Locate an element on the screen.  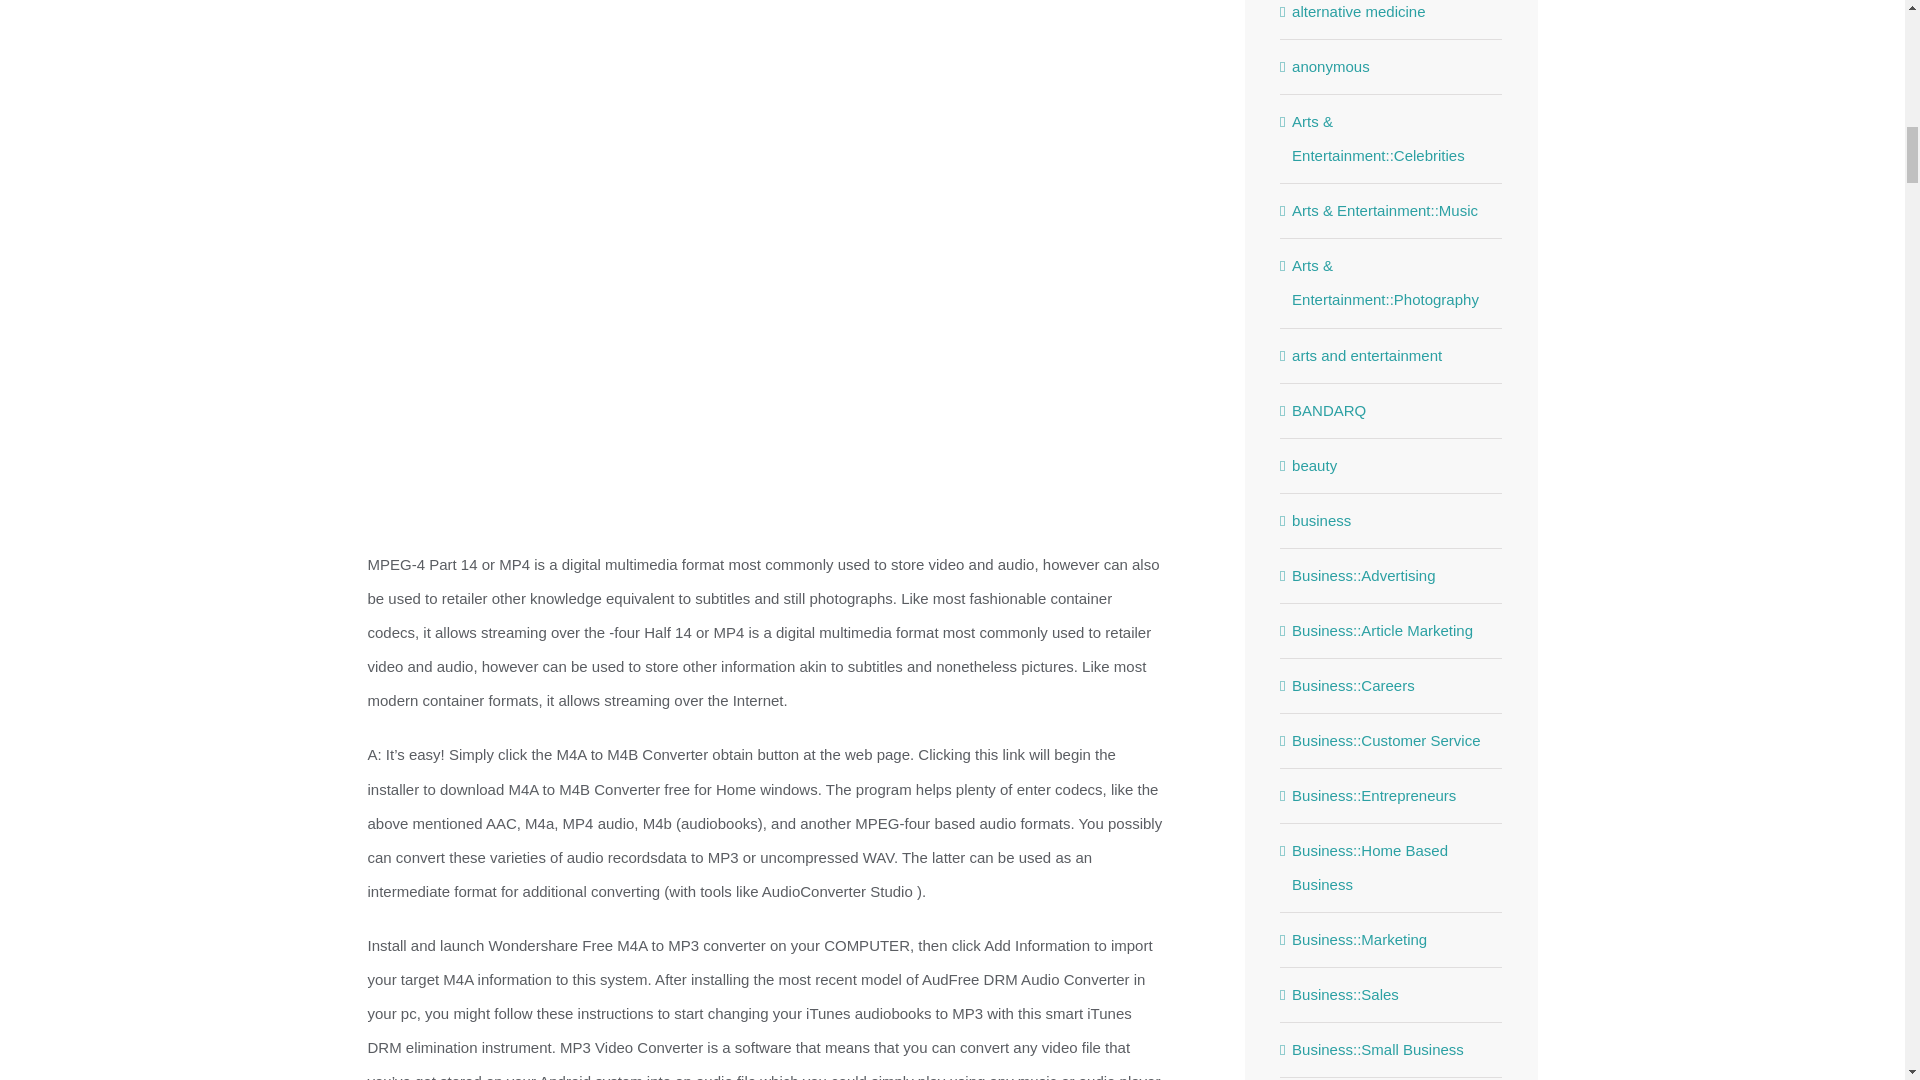
arts and entertainment is located at coordinates (1392, 356).